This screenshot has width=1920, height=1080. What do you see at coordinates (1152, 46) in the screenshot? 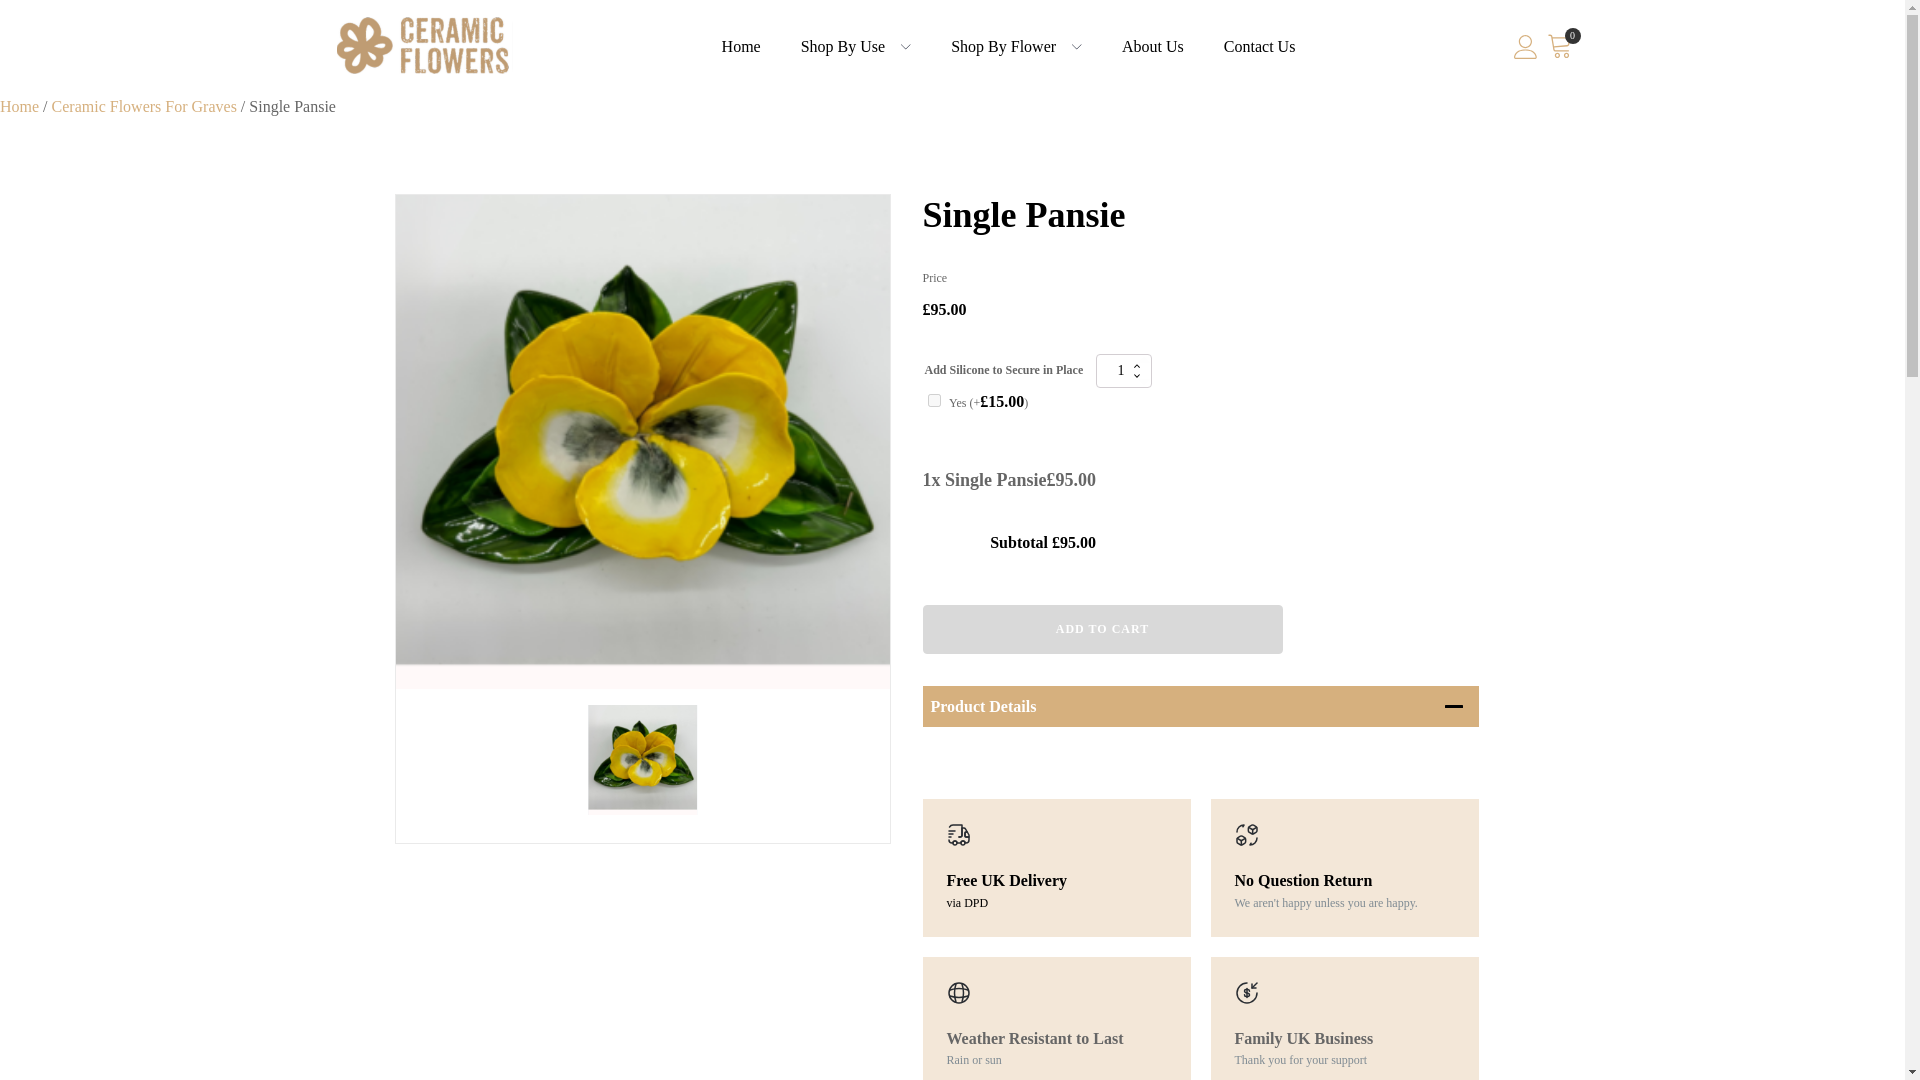
I see `About Us` at bounding box center [1152, 46].